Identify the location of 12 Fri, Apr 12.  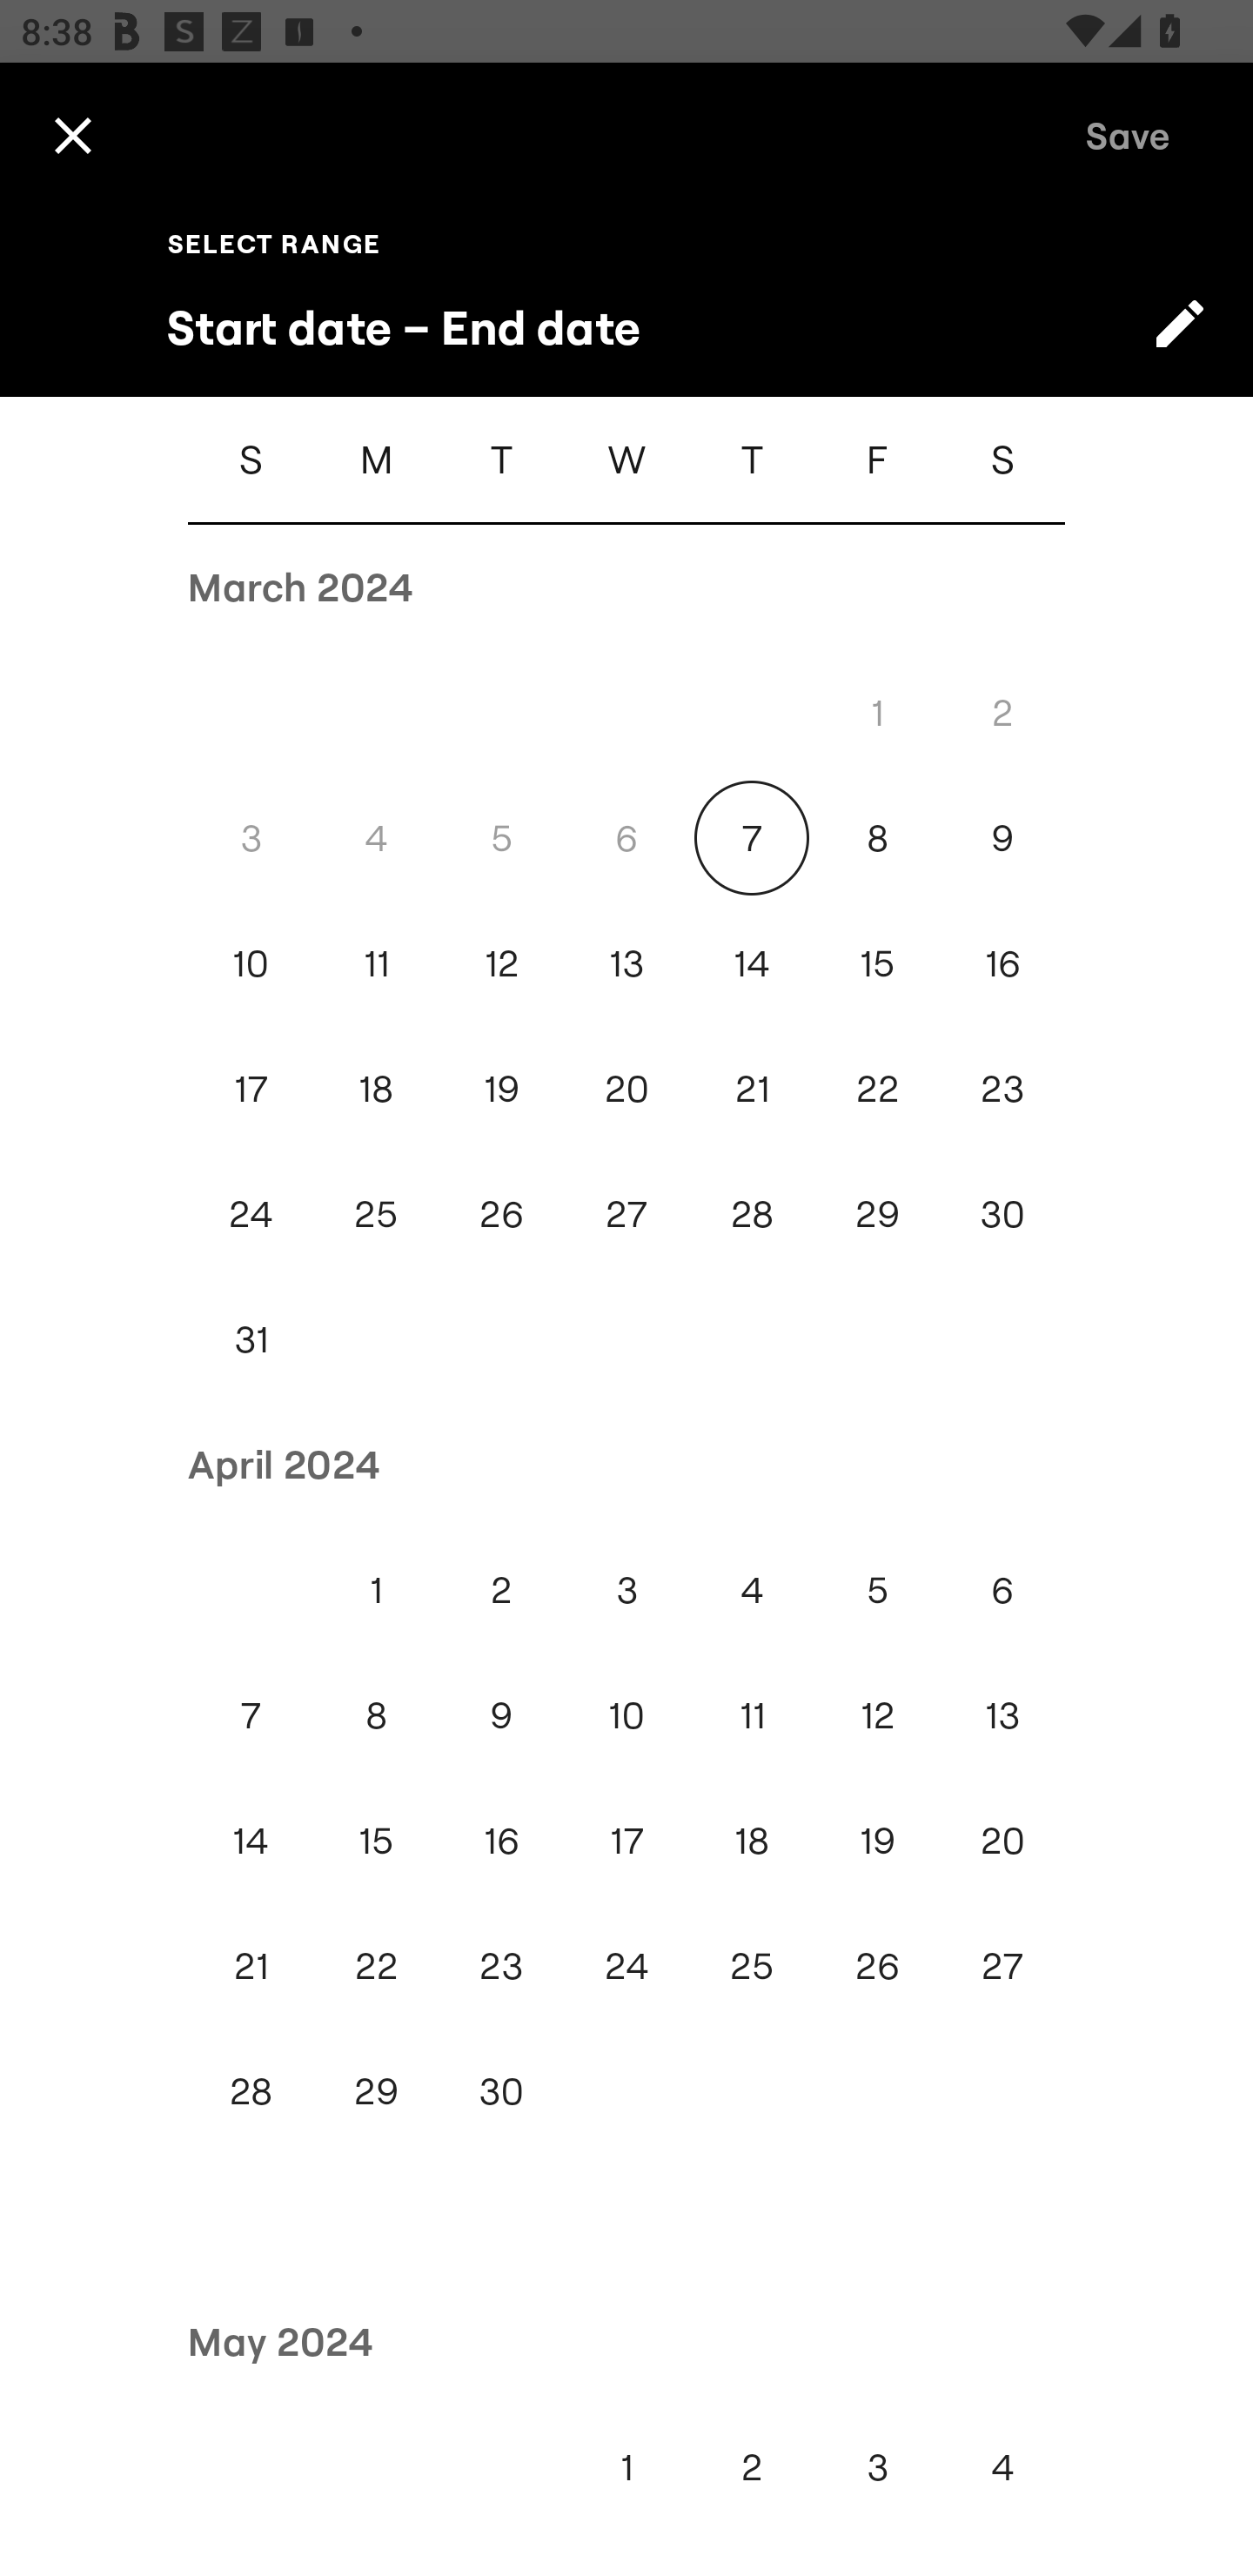
(877, 1715).